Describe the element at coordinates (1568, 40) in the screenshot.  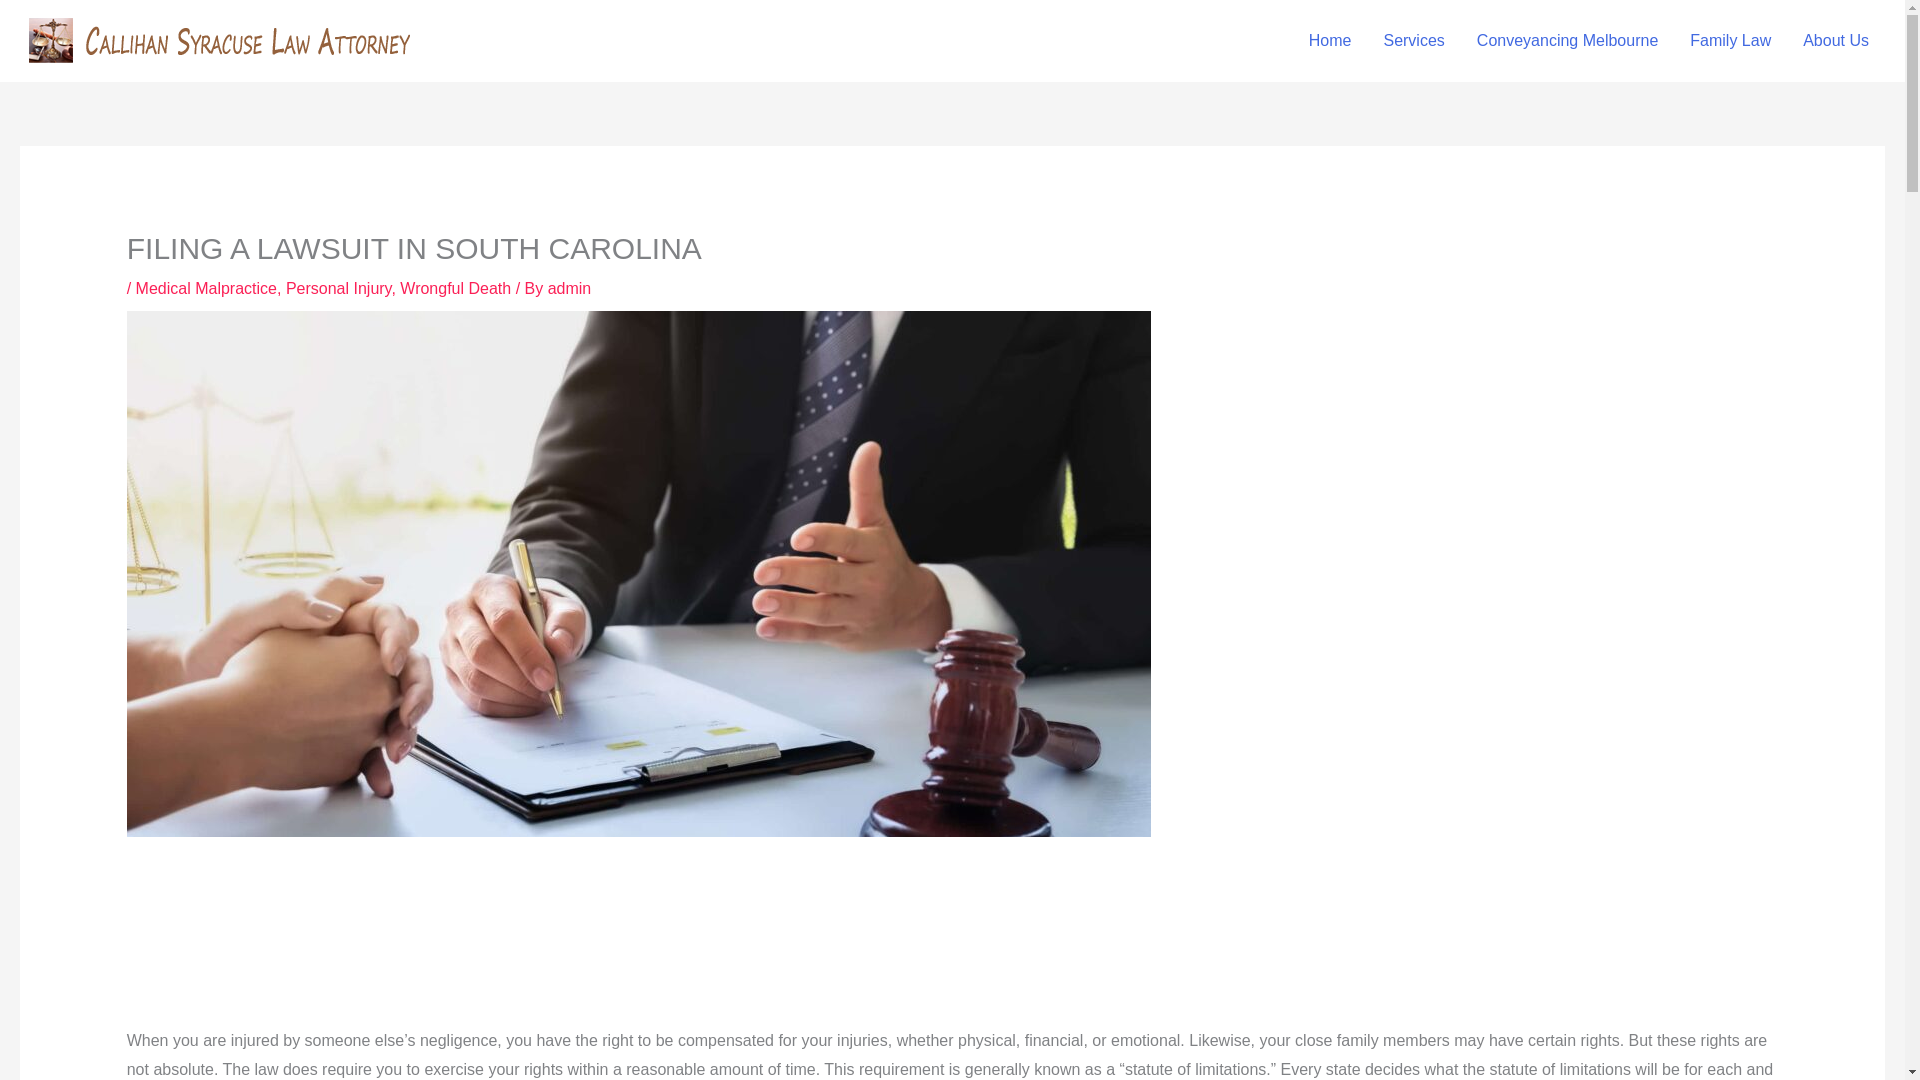
I see `Conveyancing Melbourne` at that location.